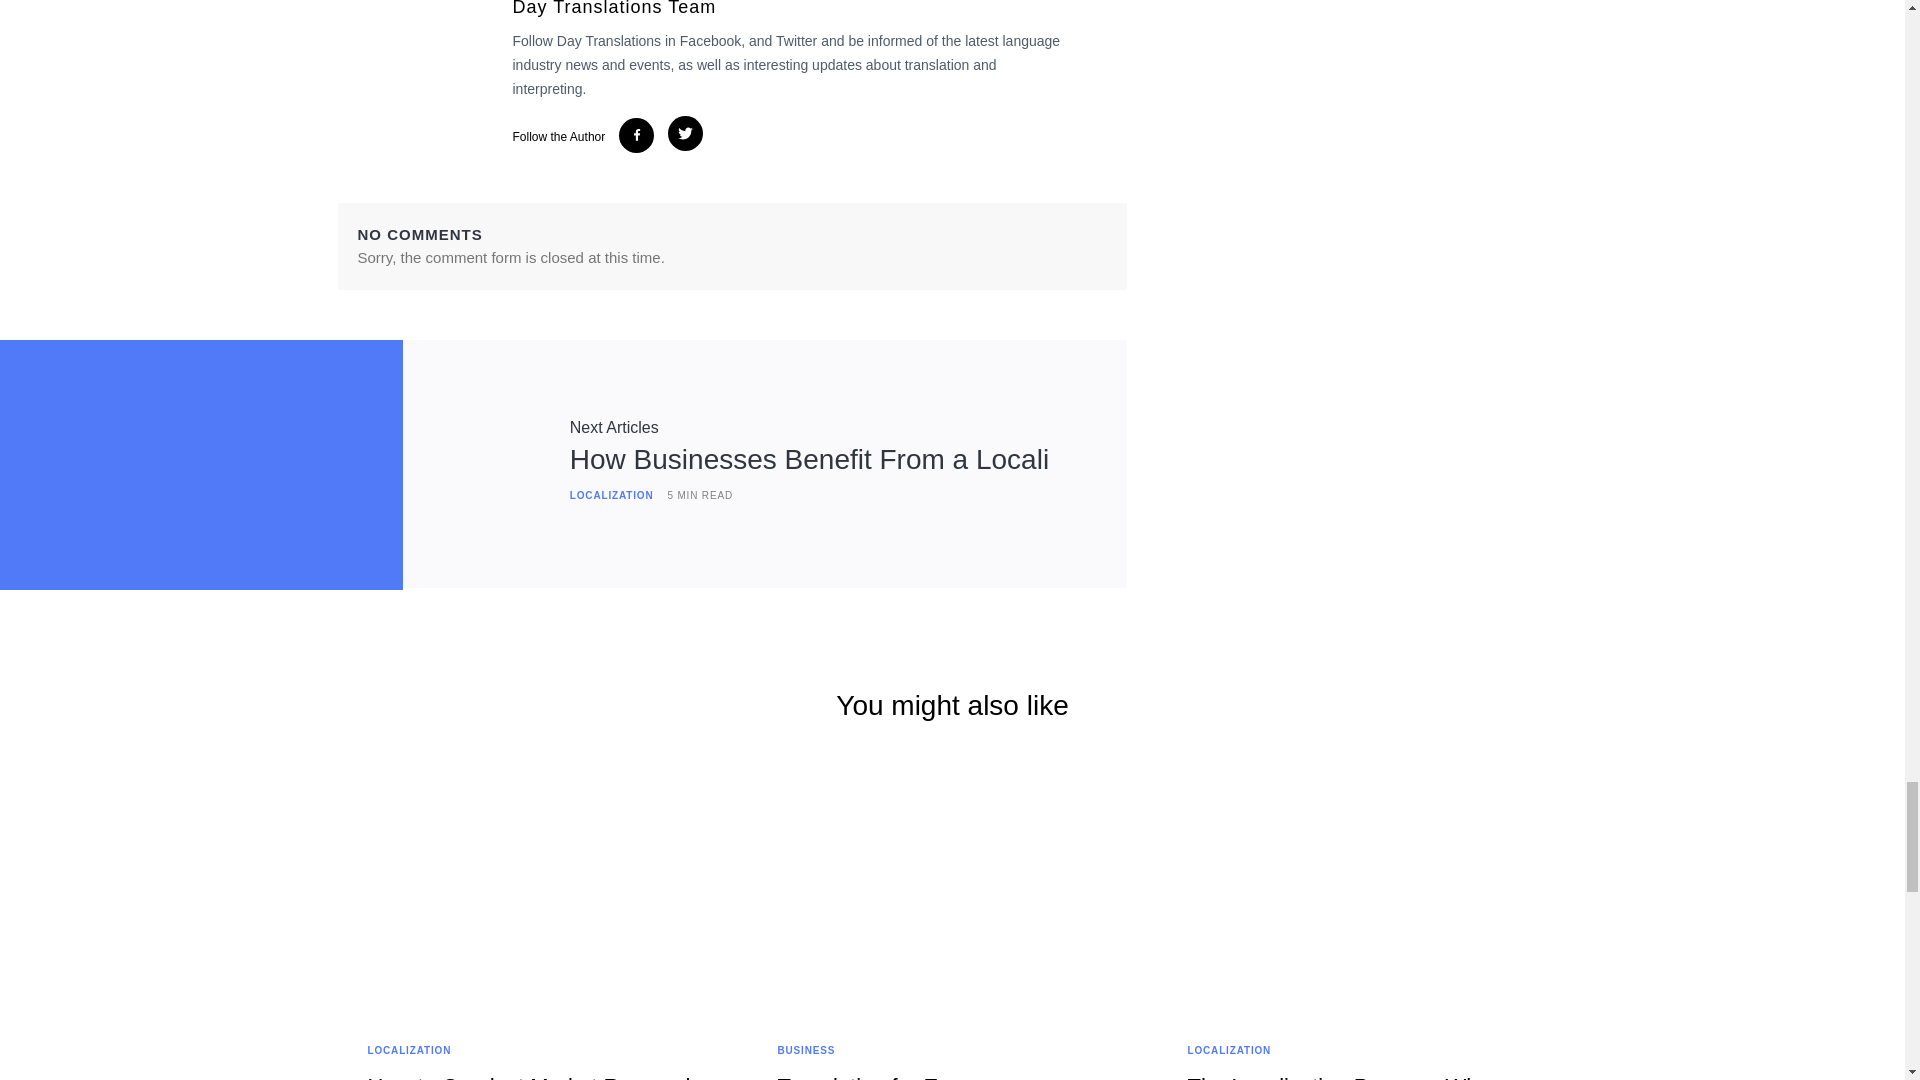 The height and width of the screenshot is (1080, 1920). I want to click on Next Articles, so click(614, 428).